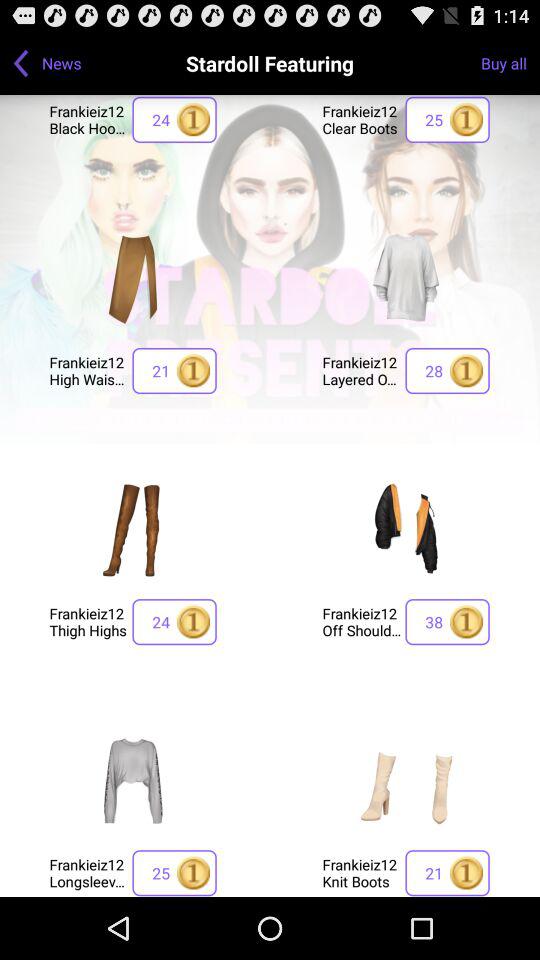 The height and width of the screenshot is (960, 540). What do you see at coordinates (510, 62) in the screenshot?
I see `press the buy all icon` at bounding box center [510, 62].